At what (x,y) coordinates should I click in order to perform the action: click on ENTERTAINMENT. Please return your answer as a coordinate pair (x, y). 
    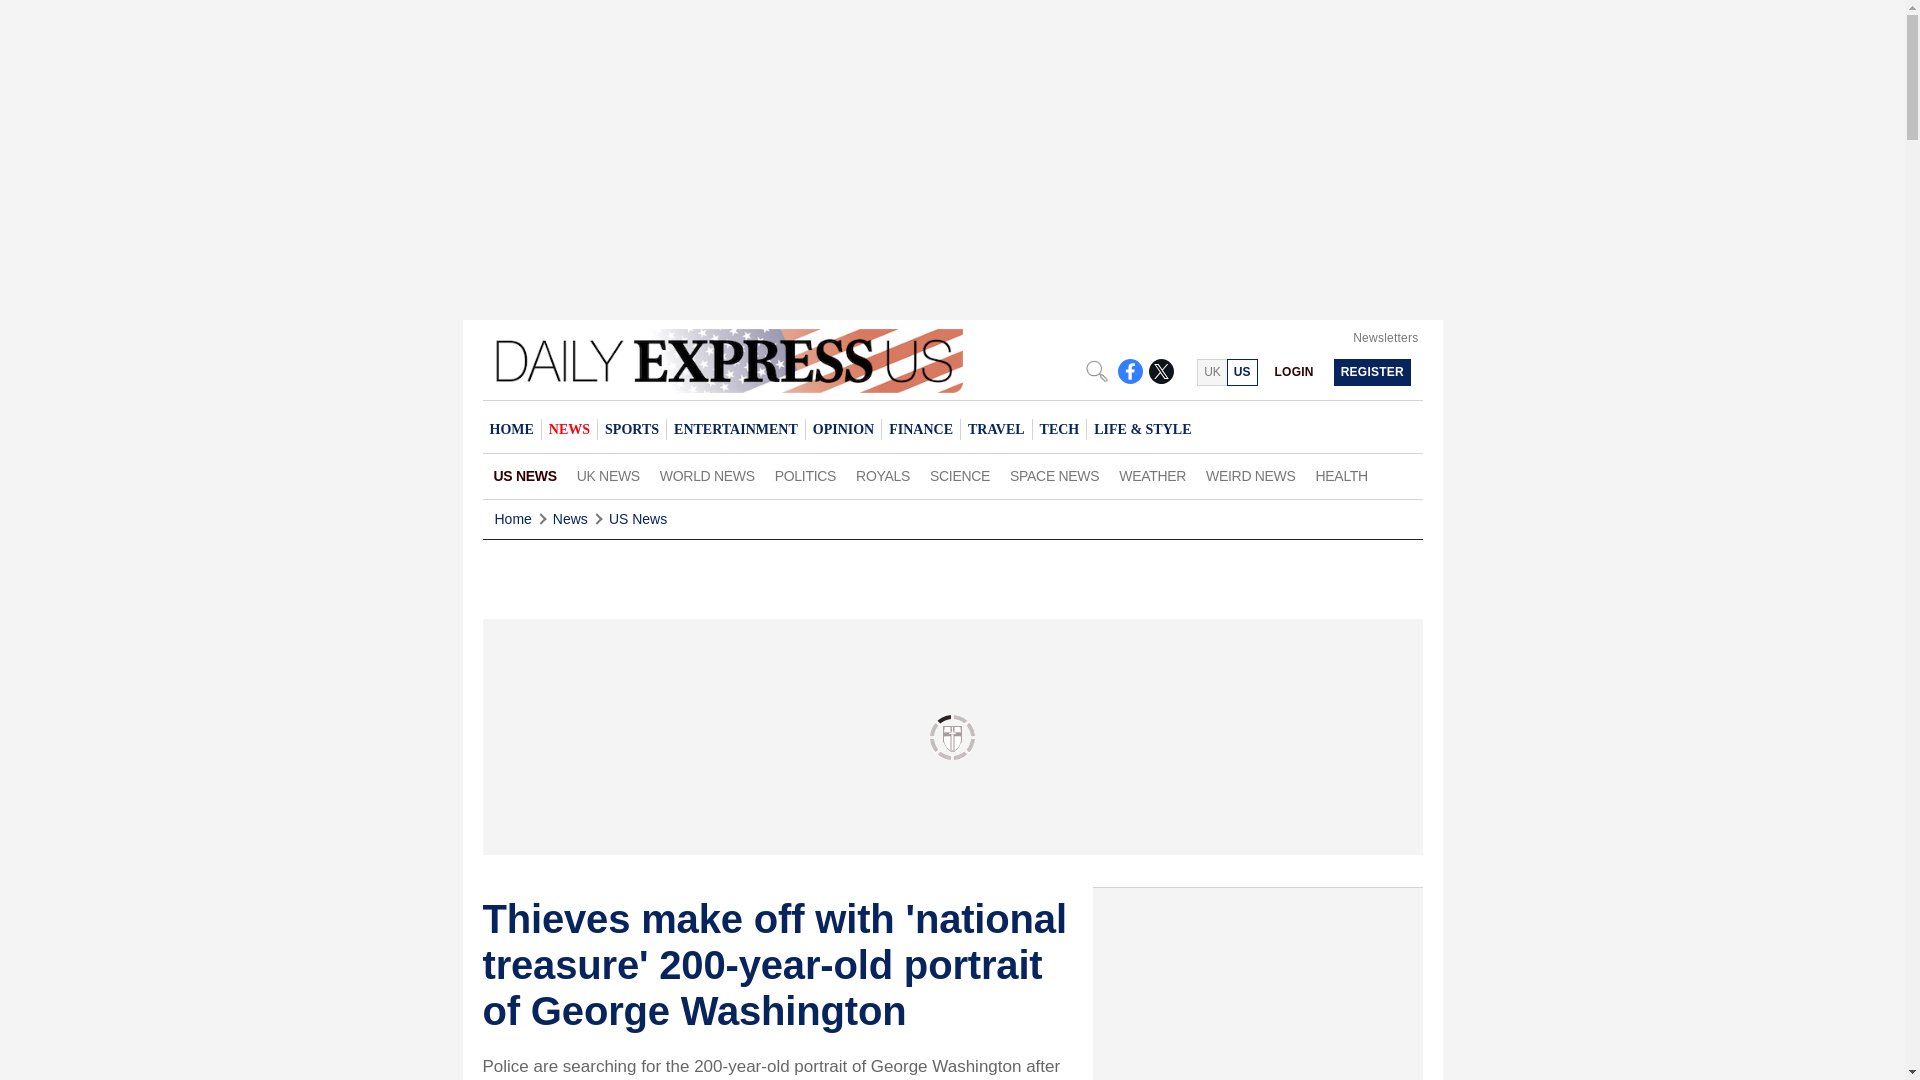
    Looking at the image, I should click on (735, 429).